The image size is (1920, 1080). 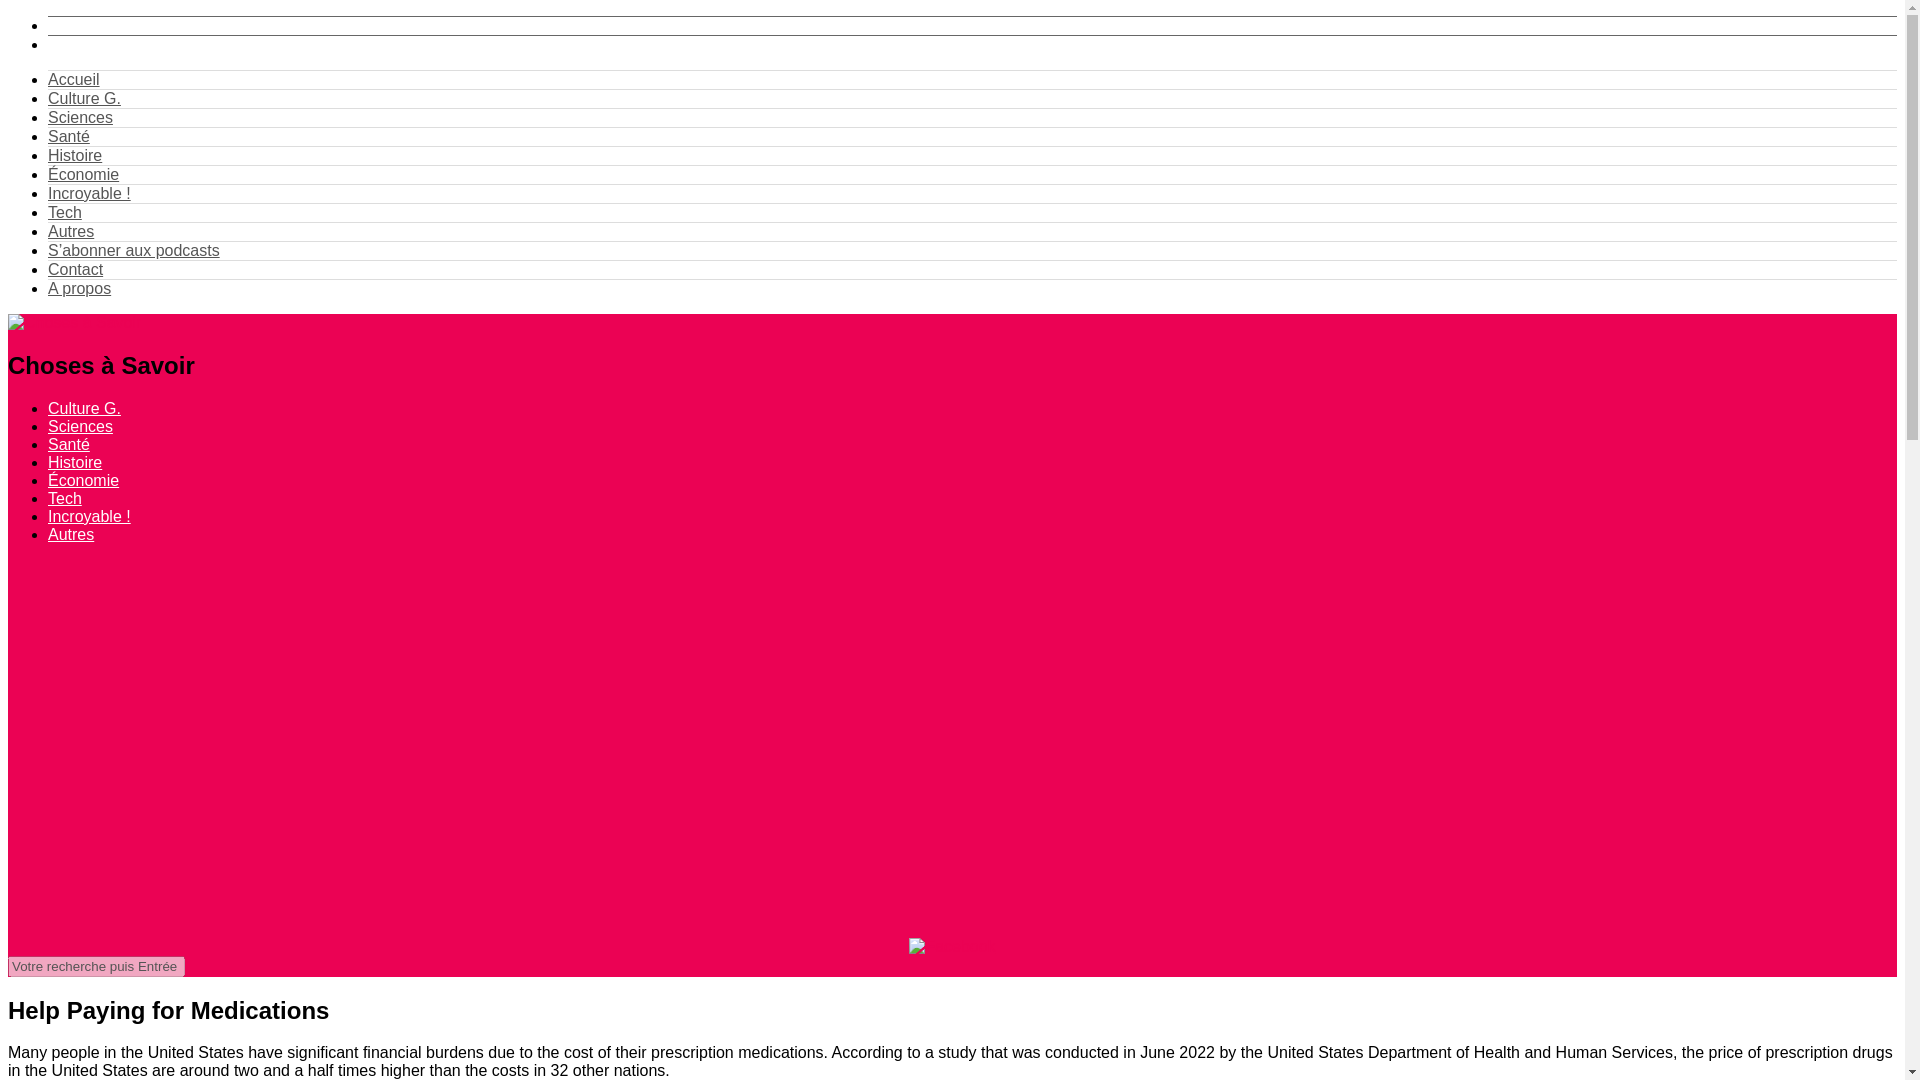 I want to click on Culture G., so click(x=84, y=98).